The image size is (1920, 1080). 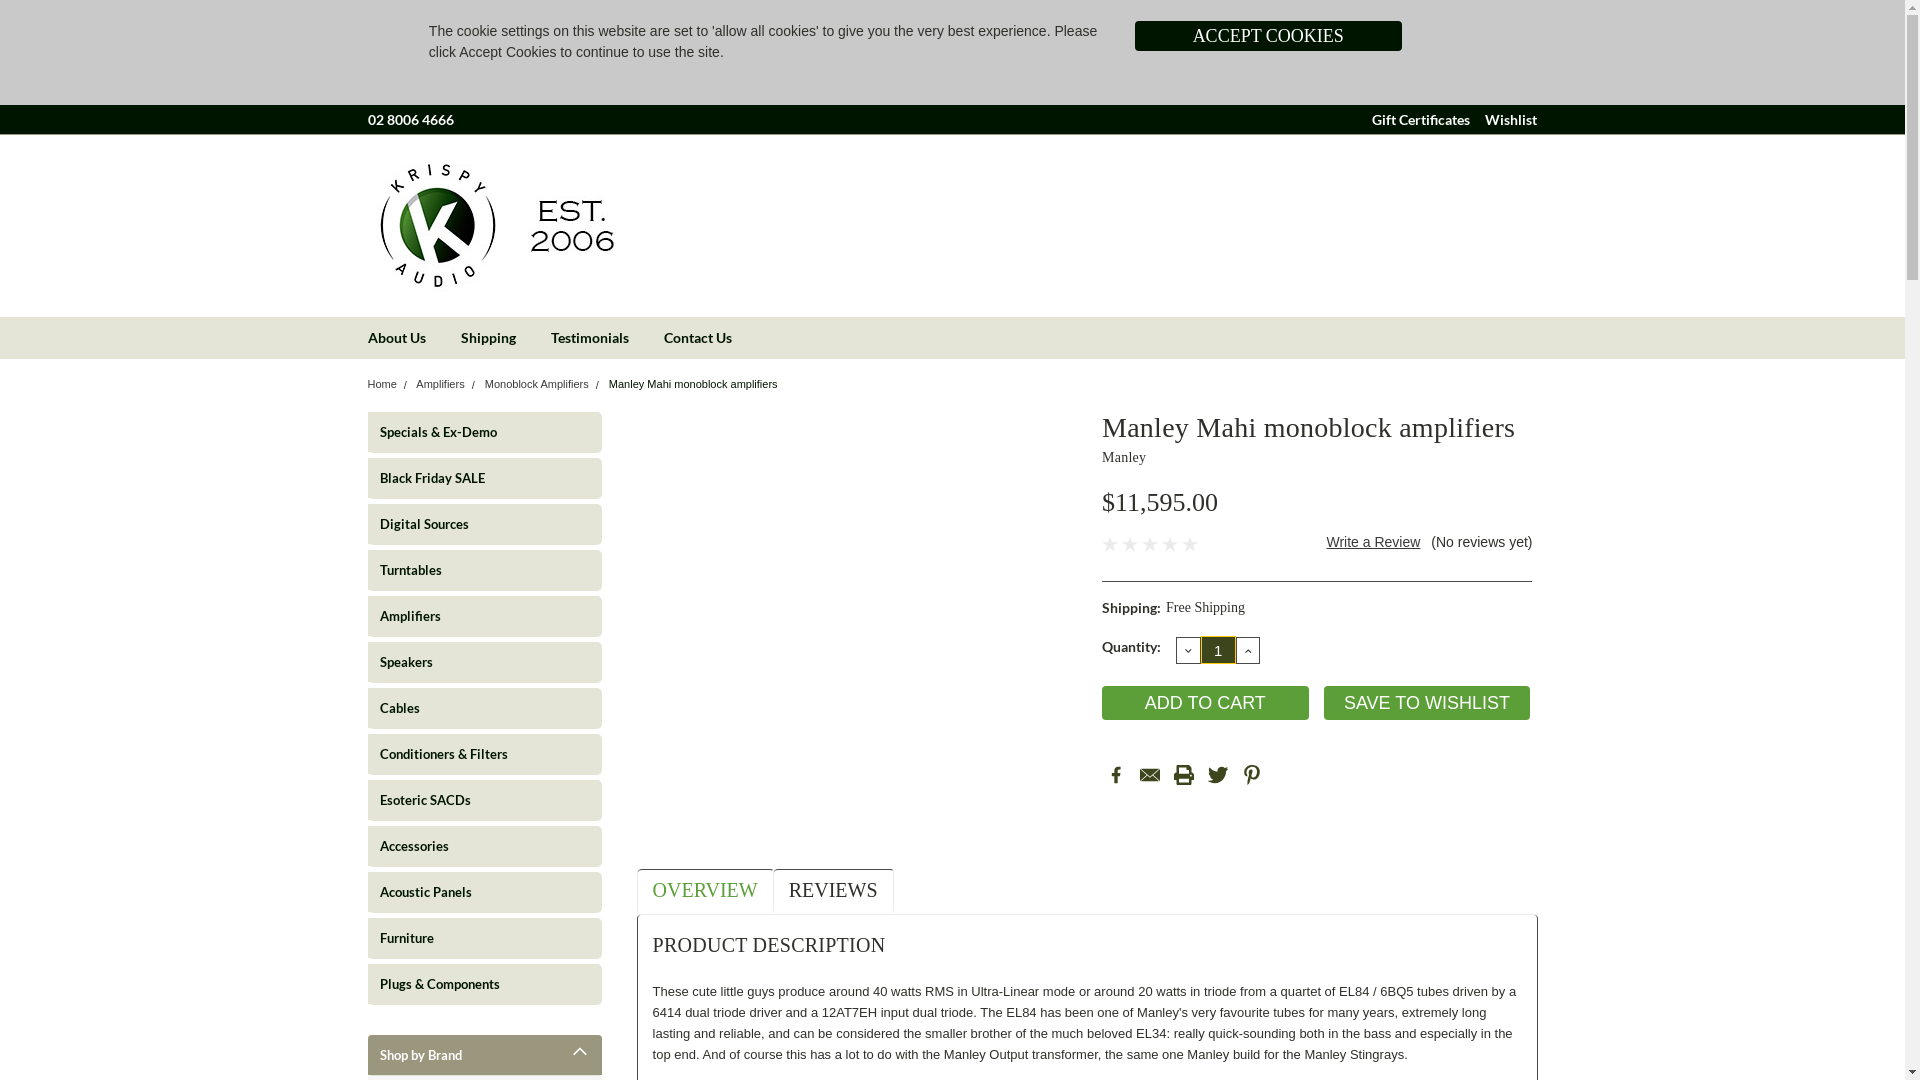 What do you see at coordinates (1218, 775) in the screenshot?
I see `Twitter` at bounding box center [1218, 775].